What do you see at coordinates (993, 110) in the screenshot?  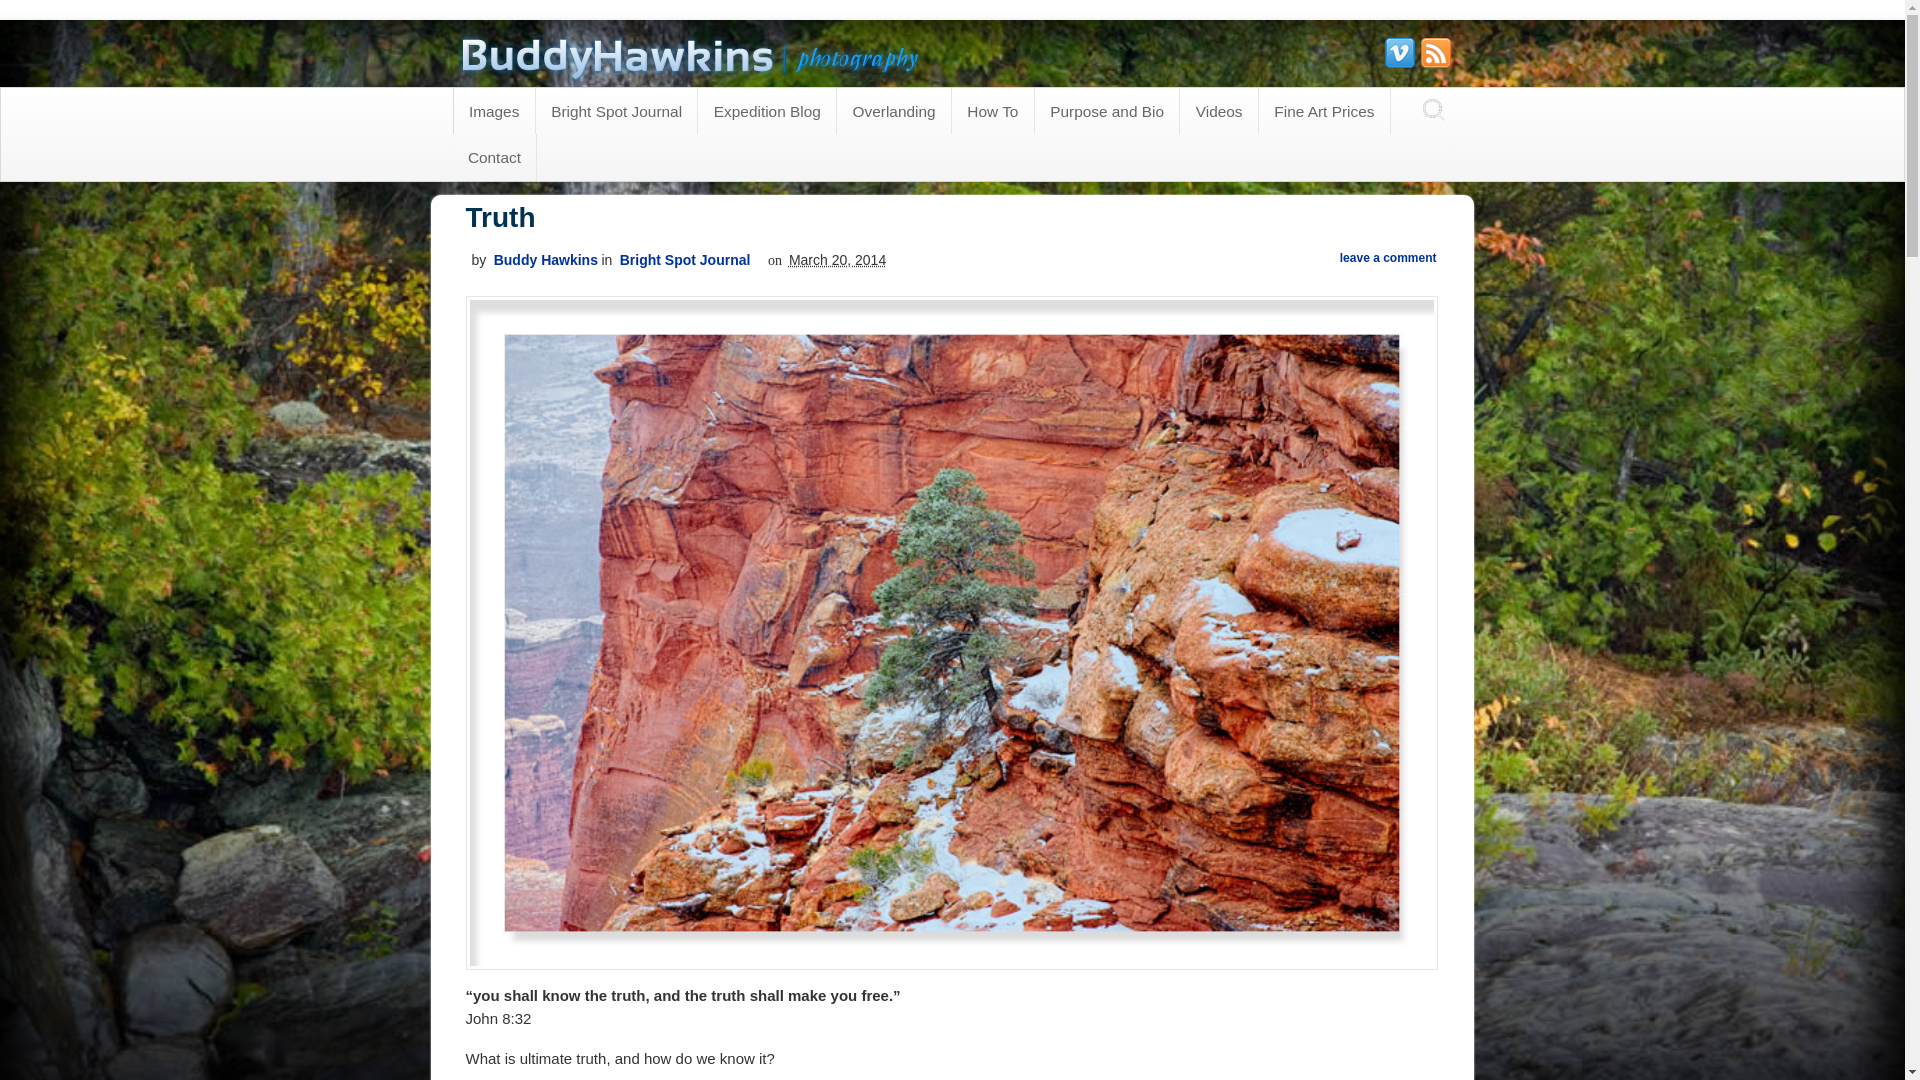 I see `How To` at bounding box center [993, 110].